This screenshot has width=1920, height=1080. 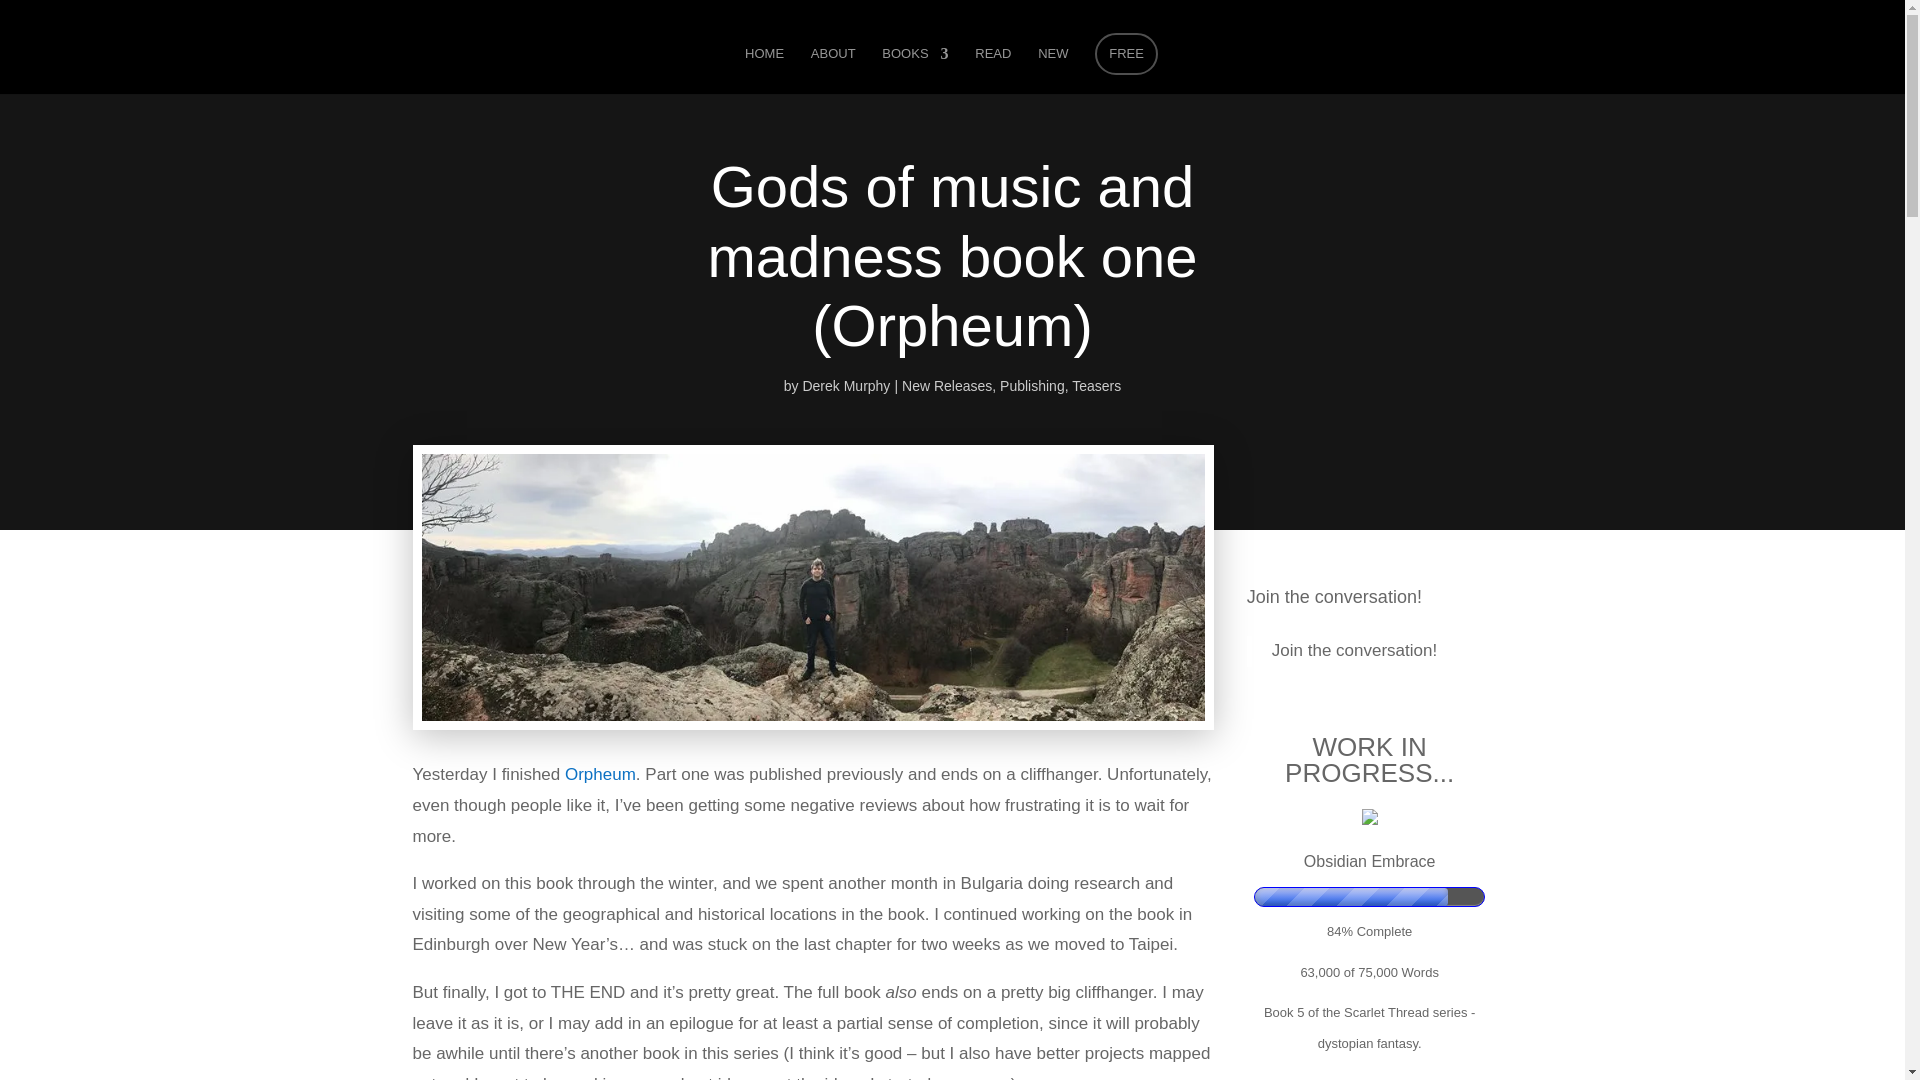 I want to click on FREE, so click(x=1126, y=54).